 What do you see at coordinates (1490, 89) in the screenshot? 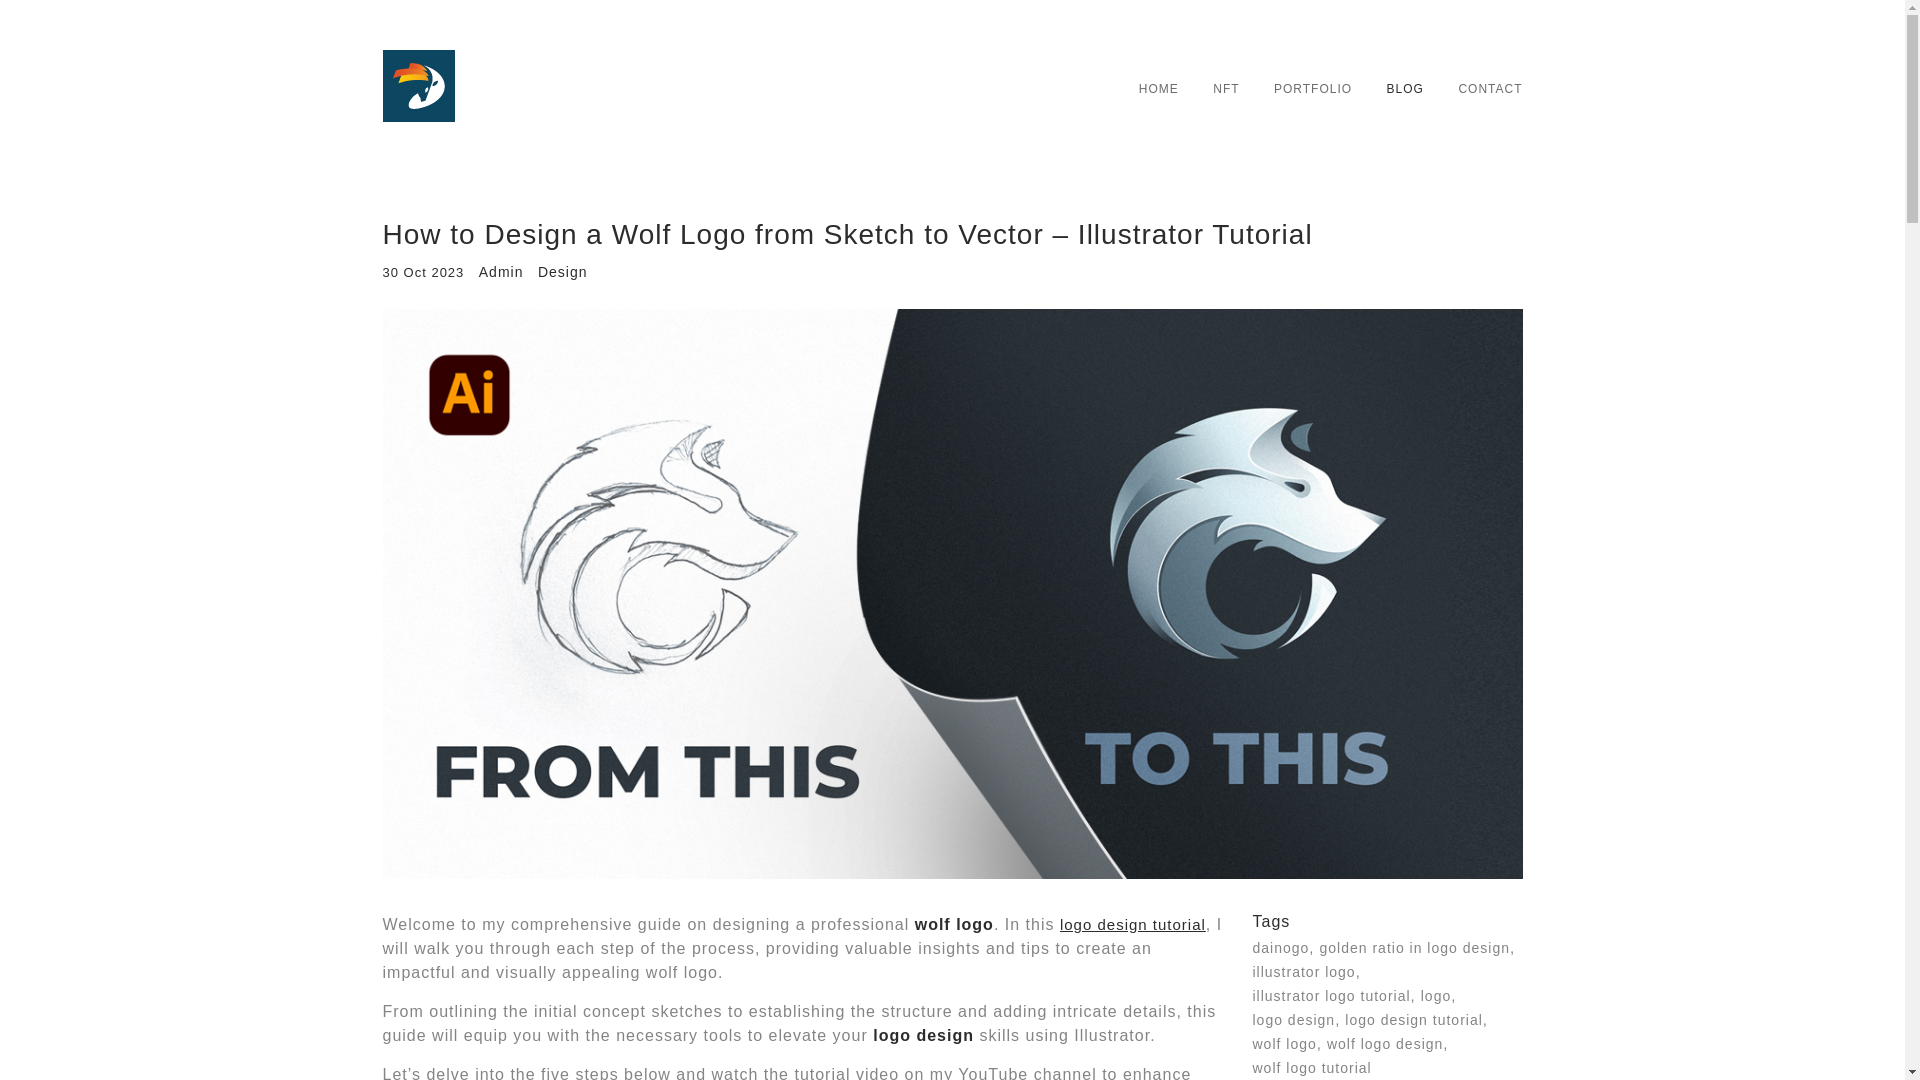
I see `CONTACT` at bounding box center [1490, 89].